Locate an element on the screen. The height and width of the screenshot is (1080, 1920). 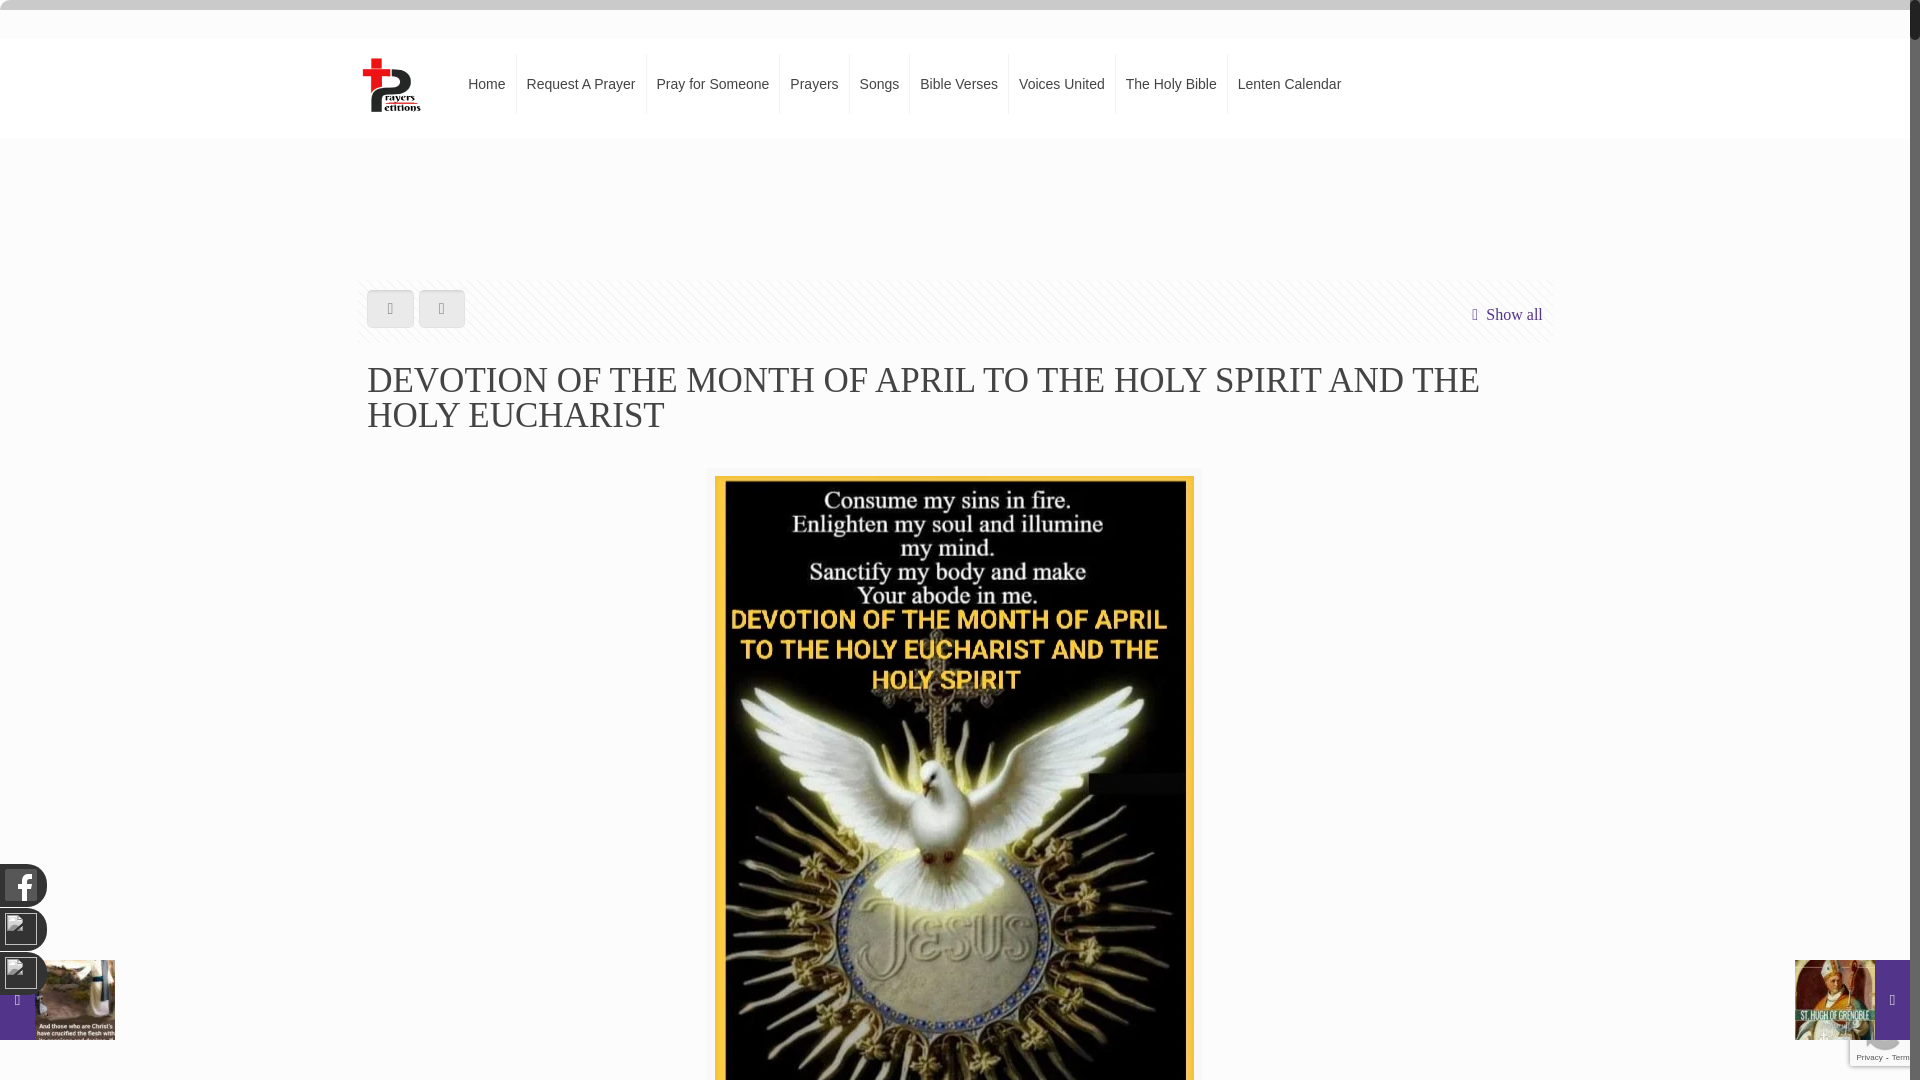
Show all is located at coordinates (1503, 314).